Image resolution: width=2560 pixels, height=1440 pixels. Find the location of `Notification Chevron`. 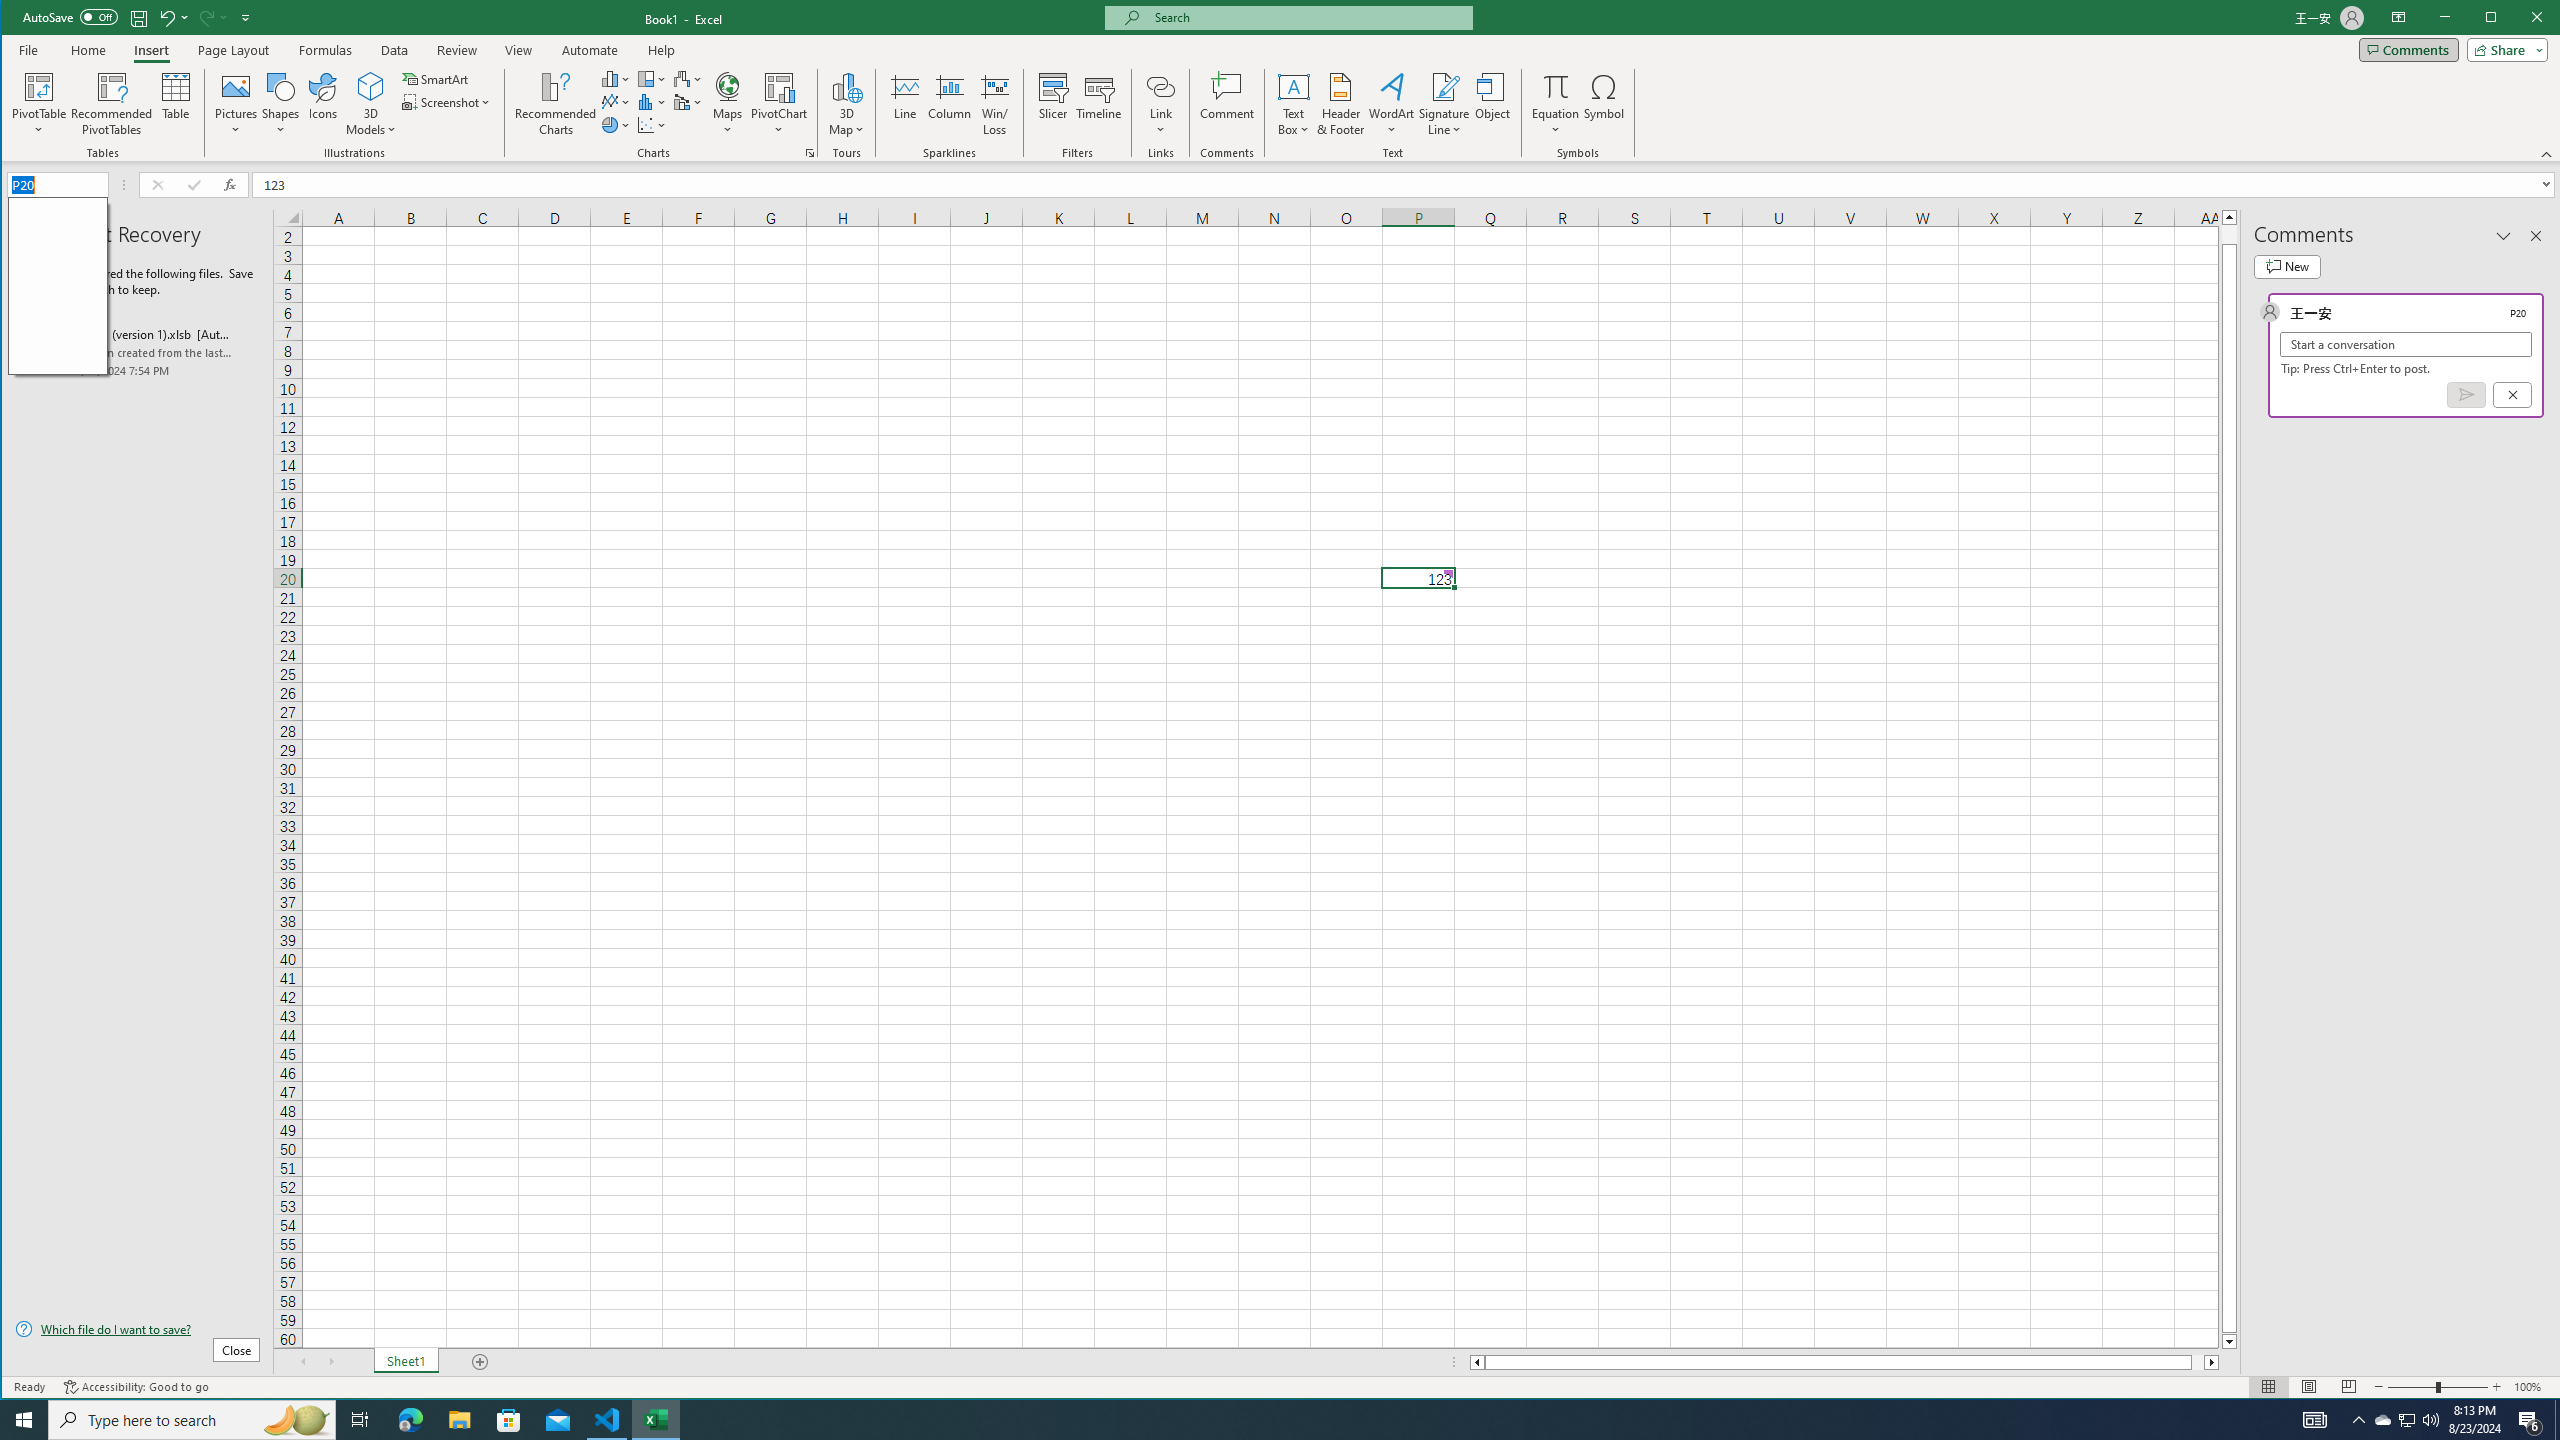

Notification Chevron is located at coordinates (1341, 104).